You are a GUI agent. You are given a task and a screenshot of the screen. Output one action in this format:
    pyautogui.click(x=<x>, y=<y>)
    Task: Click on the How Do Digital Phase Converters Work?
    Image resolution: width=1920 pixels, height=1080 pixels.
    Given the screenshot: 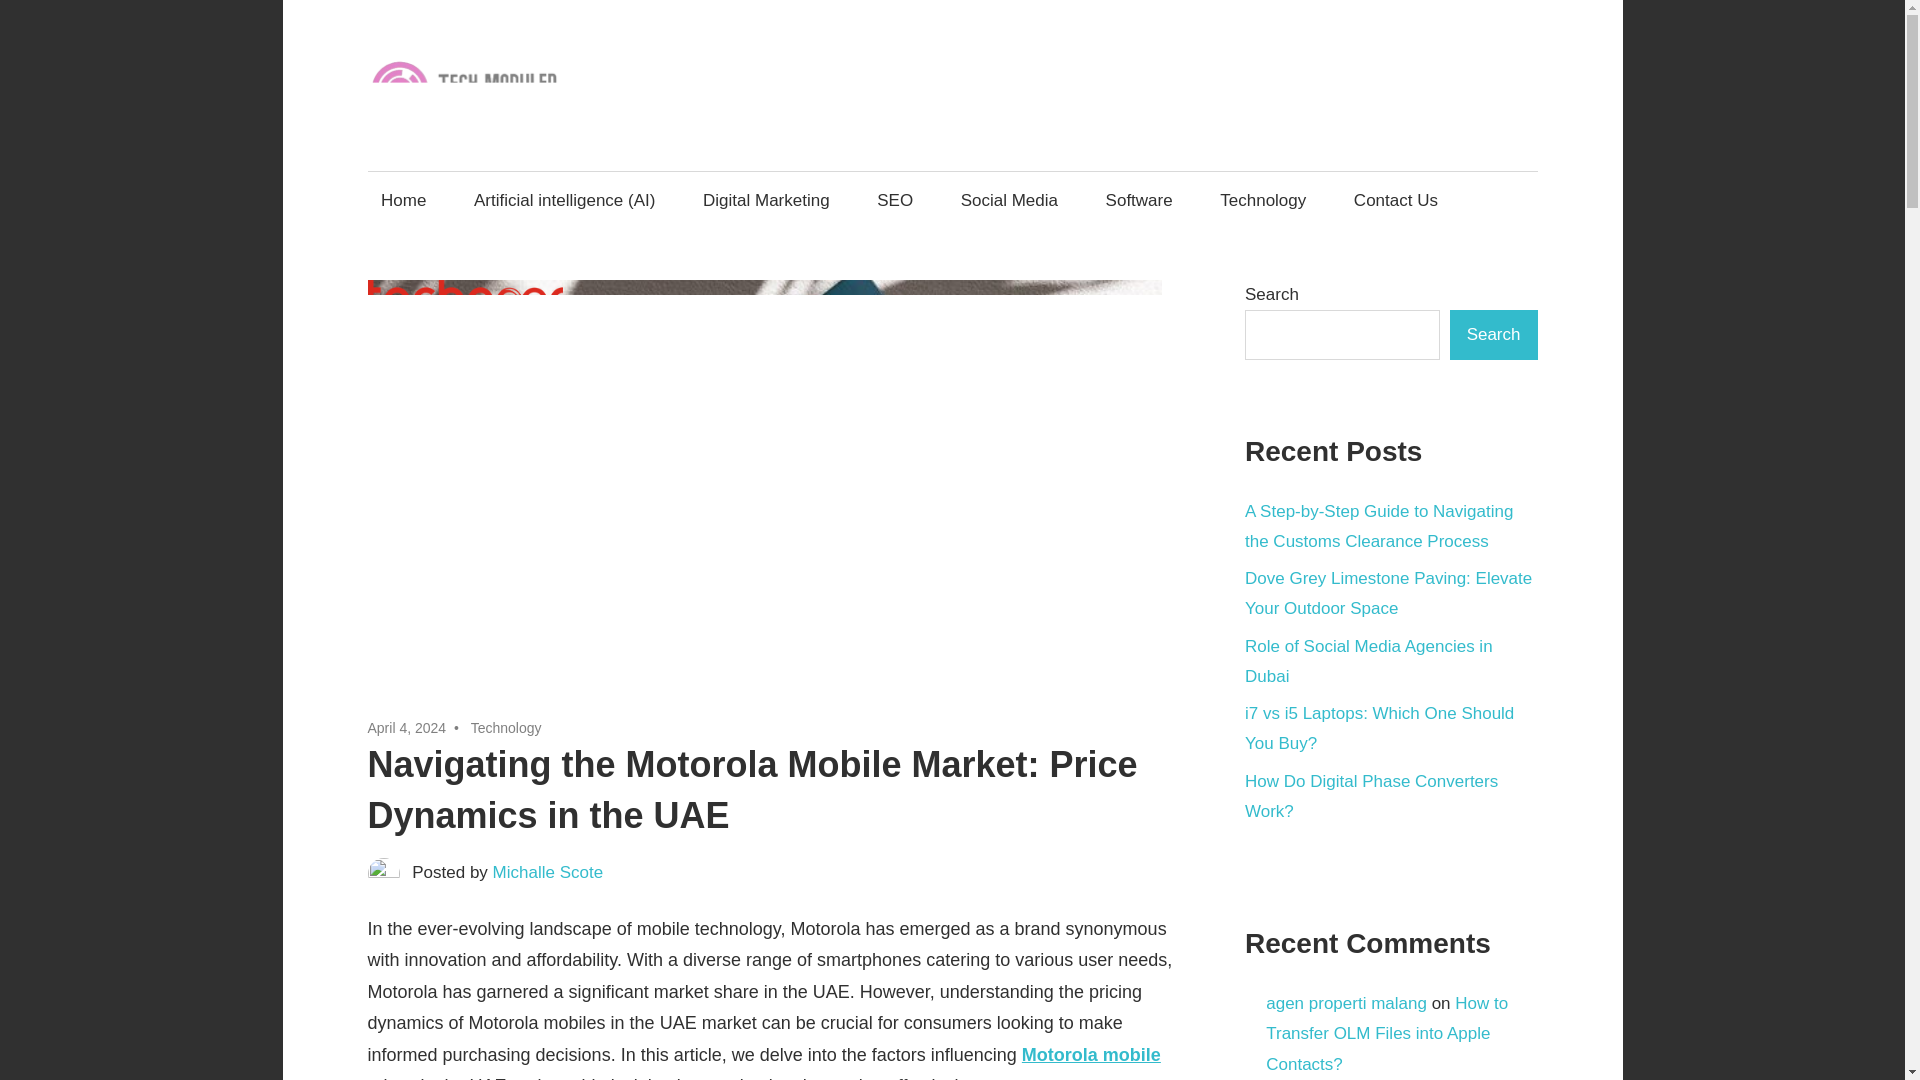 What is the action you would take?
    pyautogui.click(x=1370, y=796)
    